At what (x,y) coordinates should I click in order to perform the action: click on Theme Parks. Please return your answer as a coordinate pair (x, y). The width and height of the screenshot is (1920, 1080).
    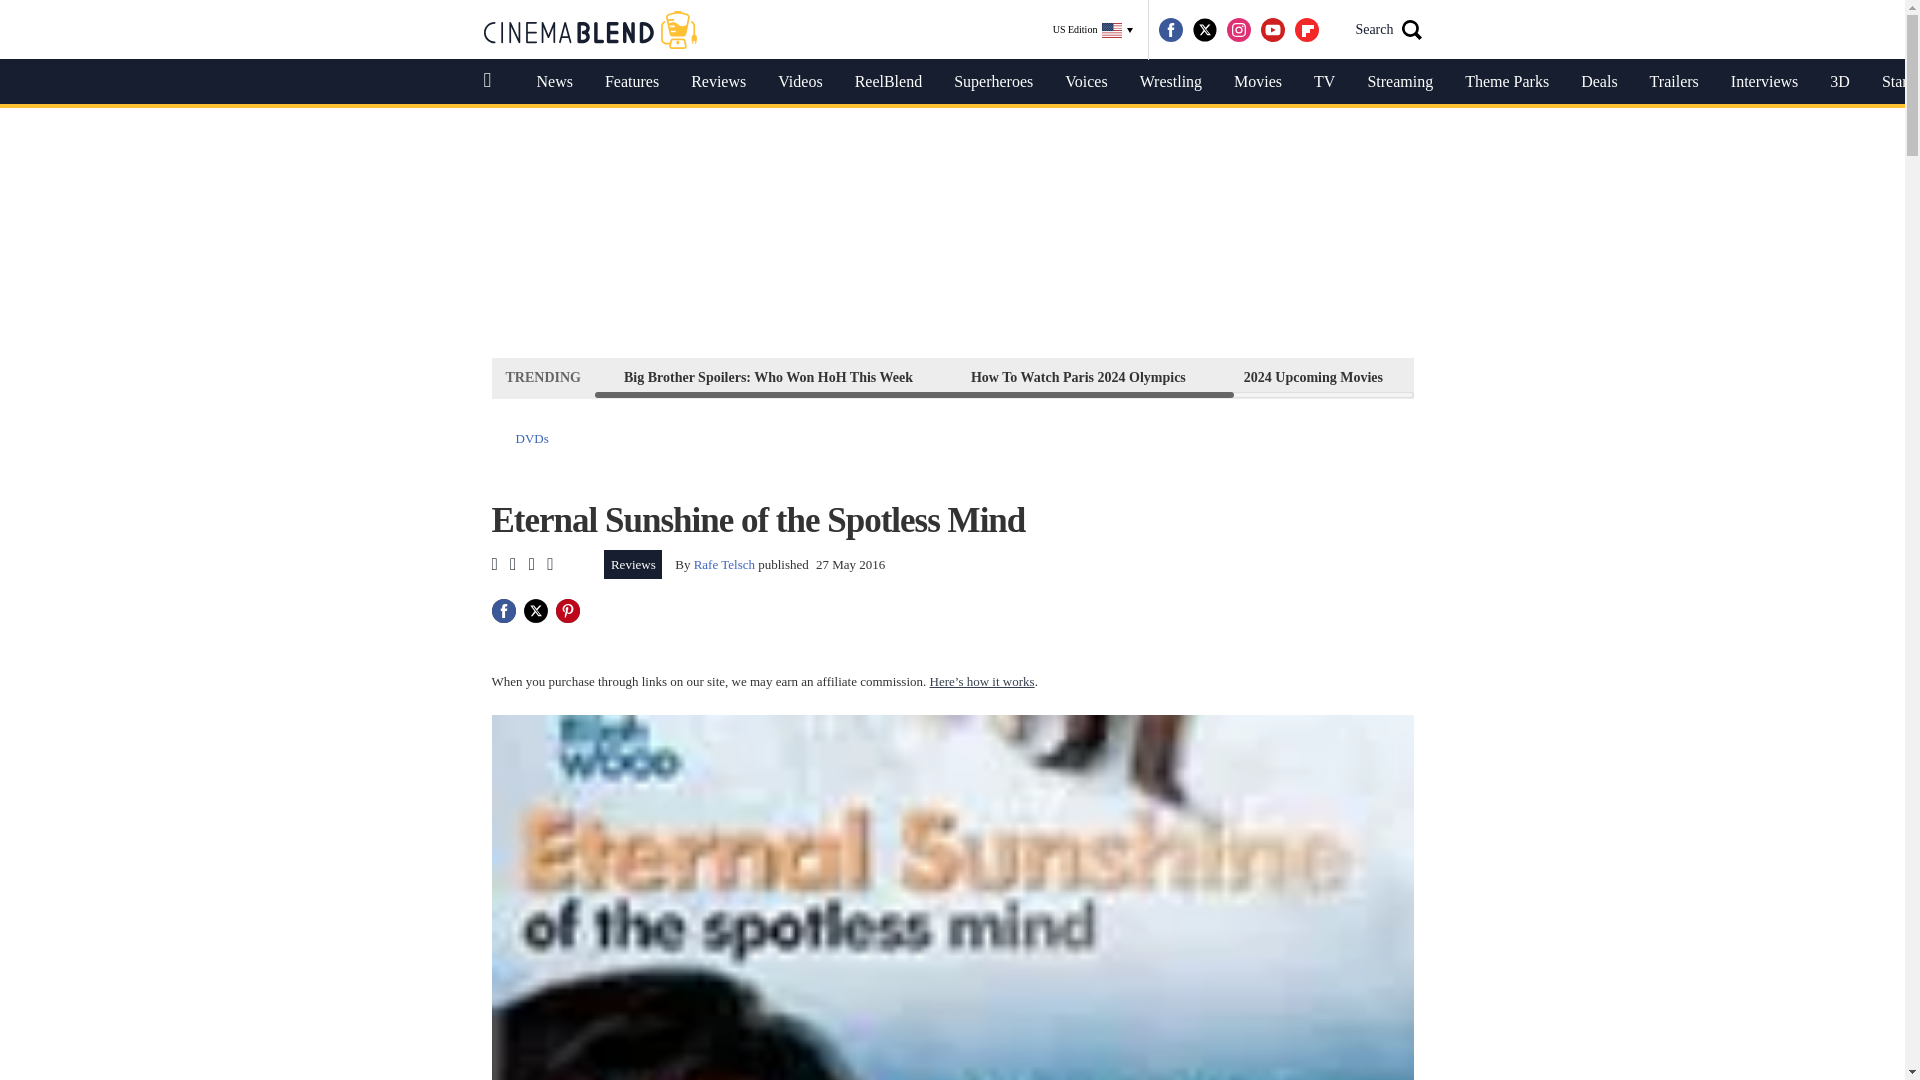
    Looking at the image, I should click on (1506, 82).